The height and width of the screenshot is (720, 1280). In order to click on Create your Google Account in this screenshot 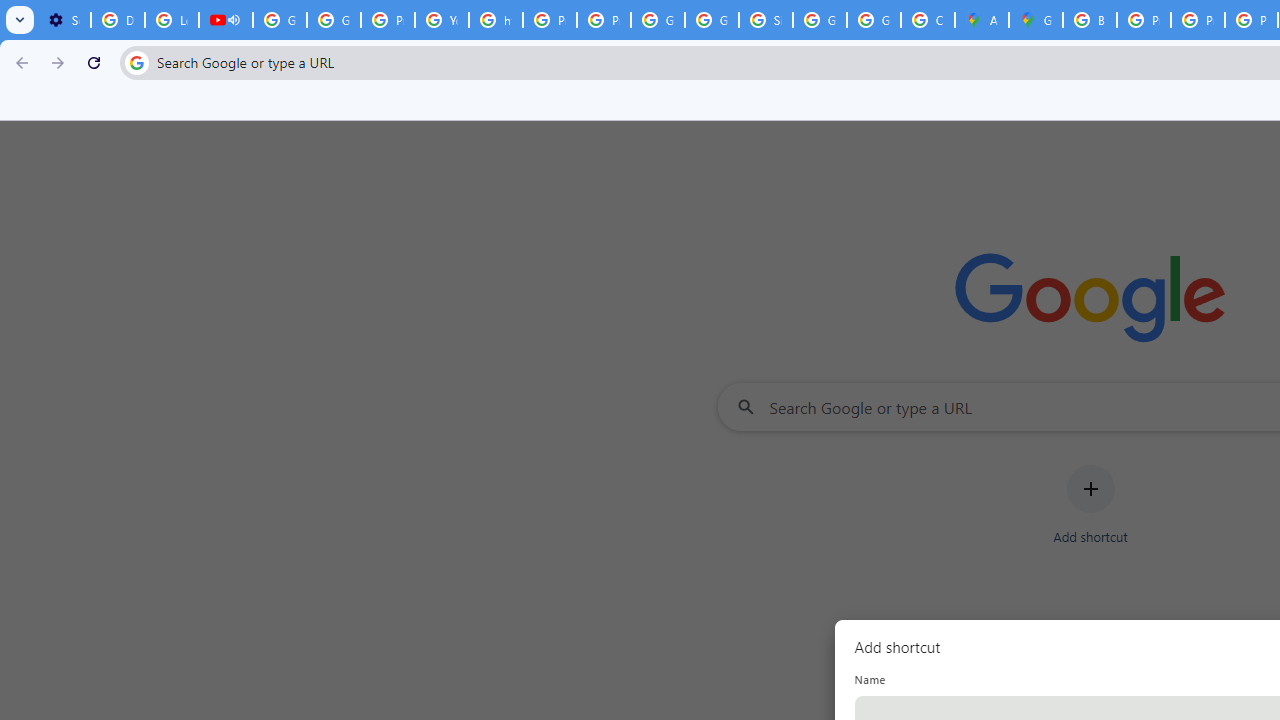, I will do `click(928, 20)`.